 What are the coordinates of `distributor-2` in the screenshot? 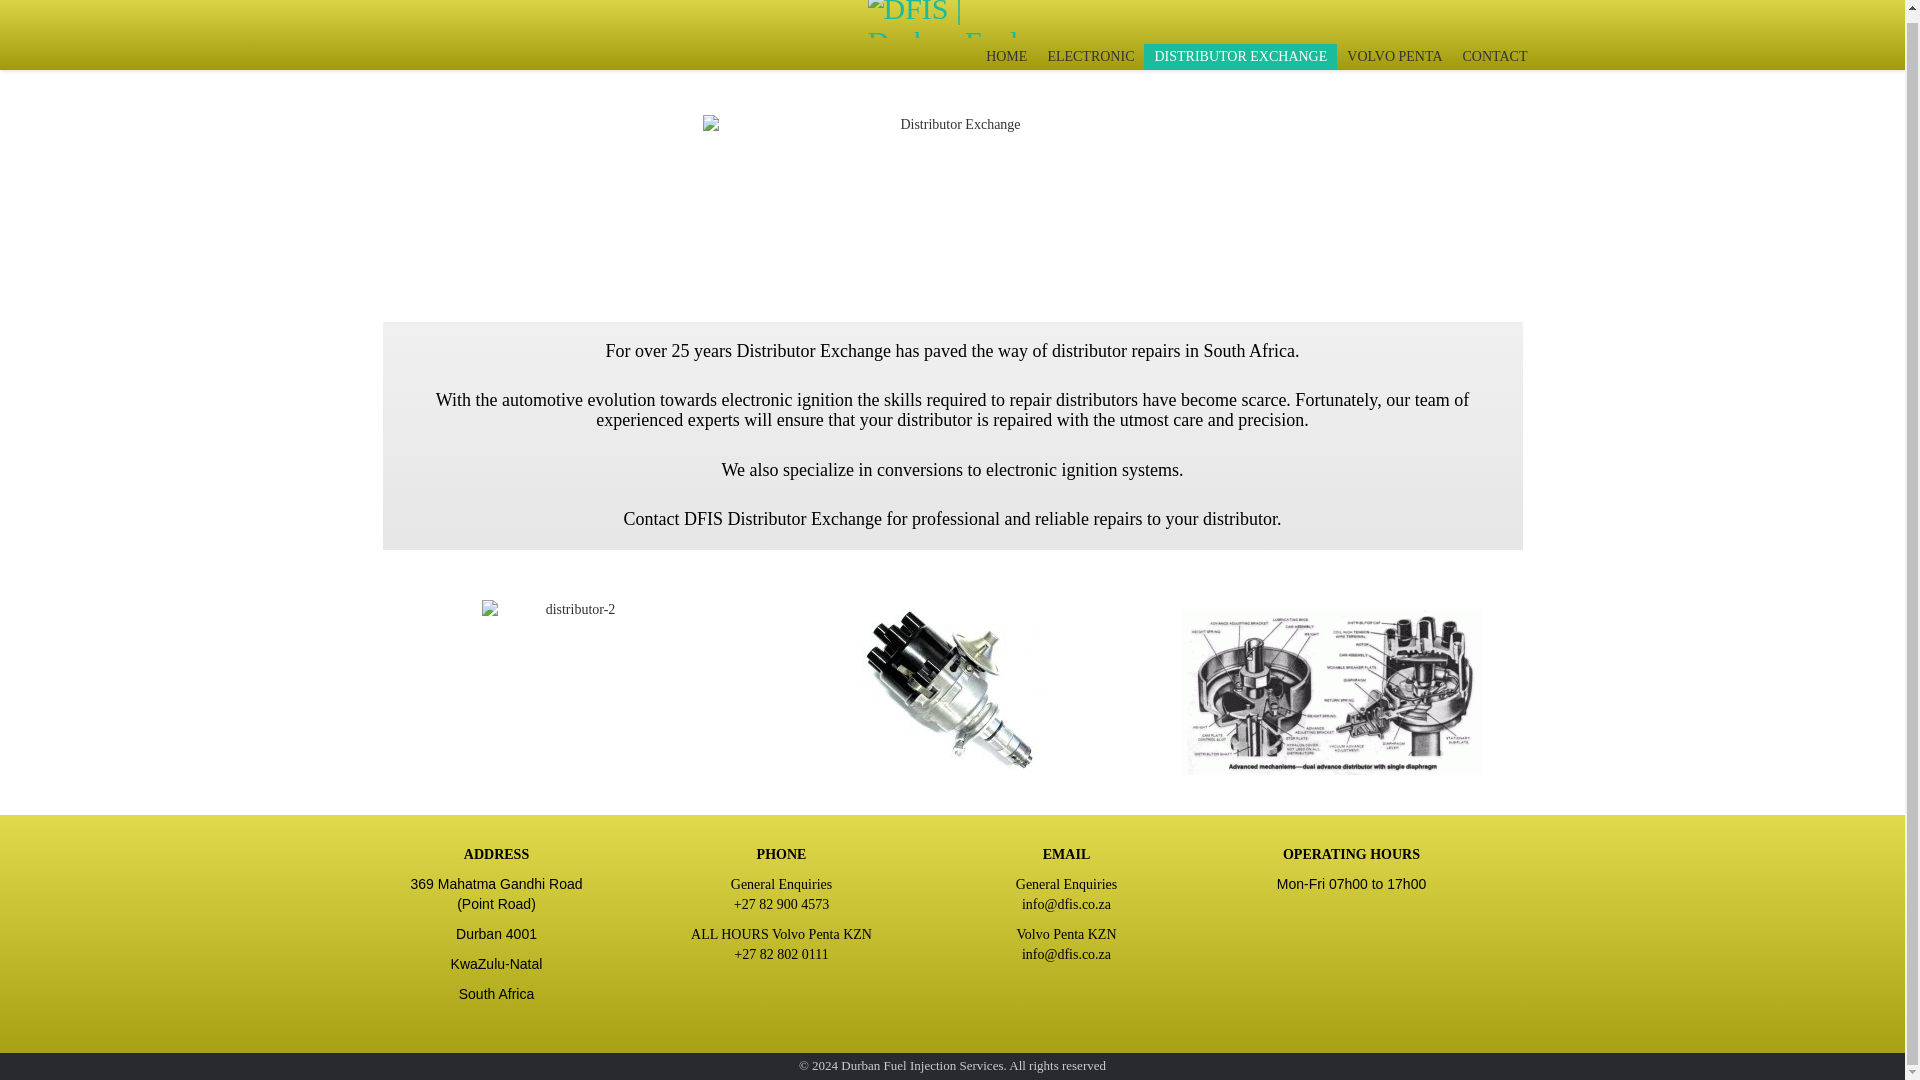 It's located at (572, 692).